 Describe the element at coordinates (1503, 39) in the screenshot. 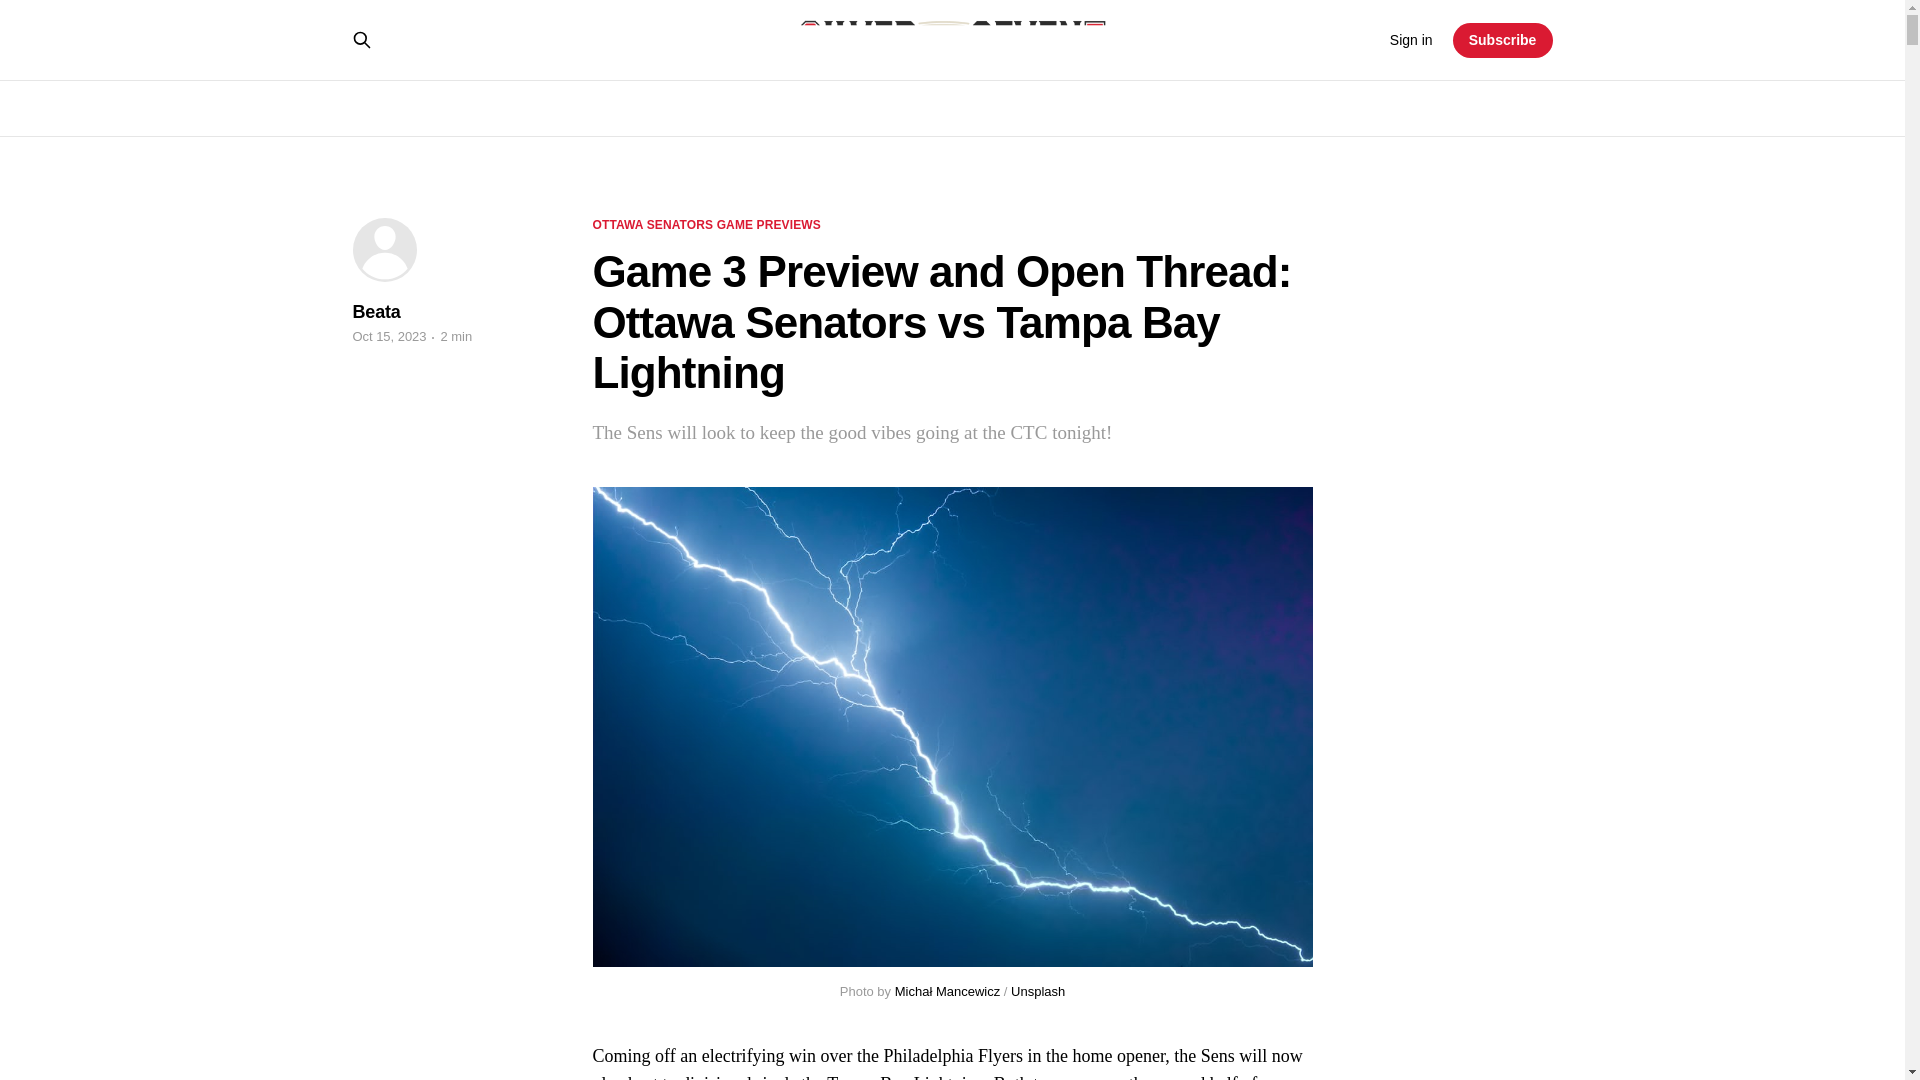

I see `Subscribe` at that location.